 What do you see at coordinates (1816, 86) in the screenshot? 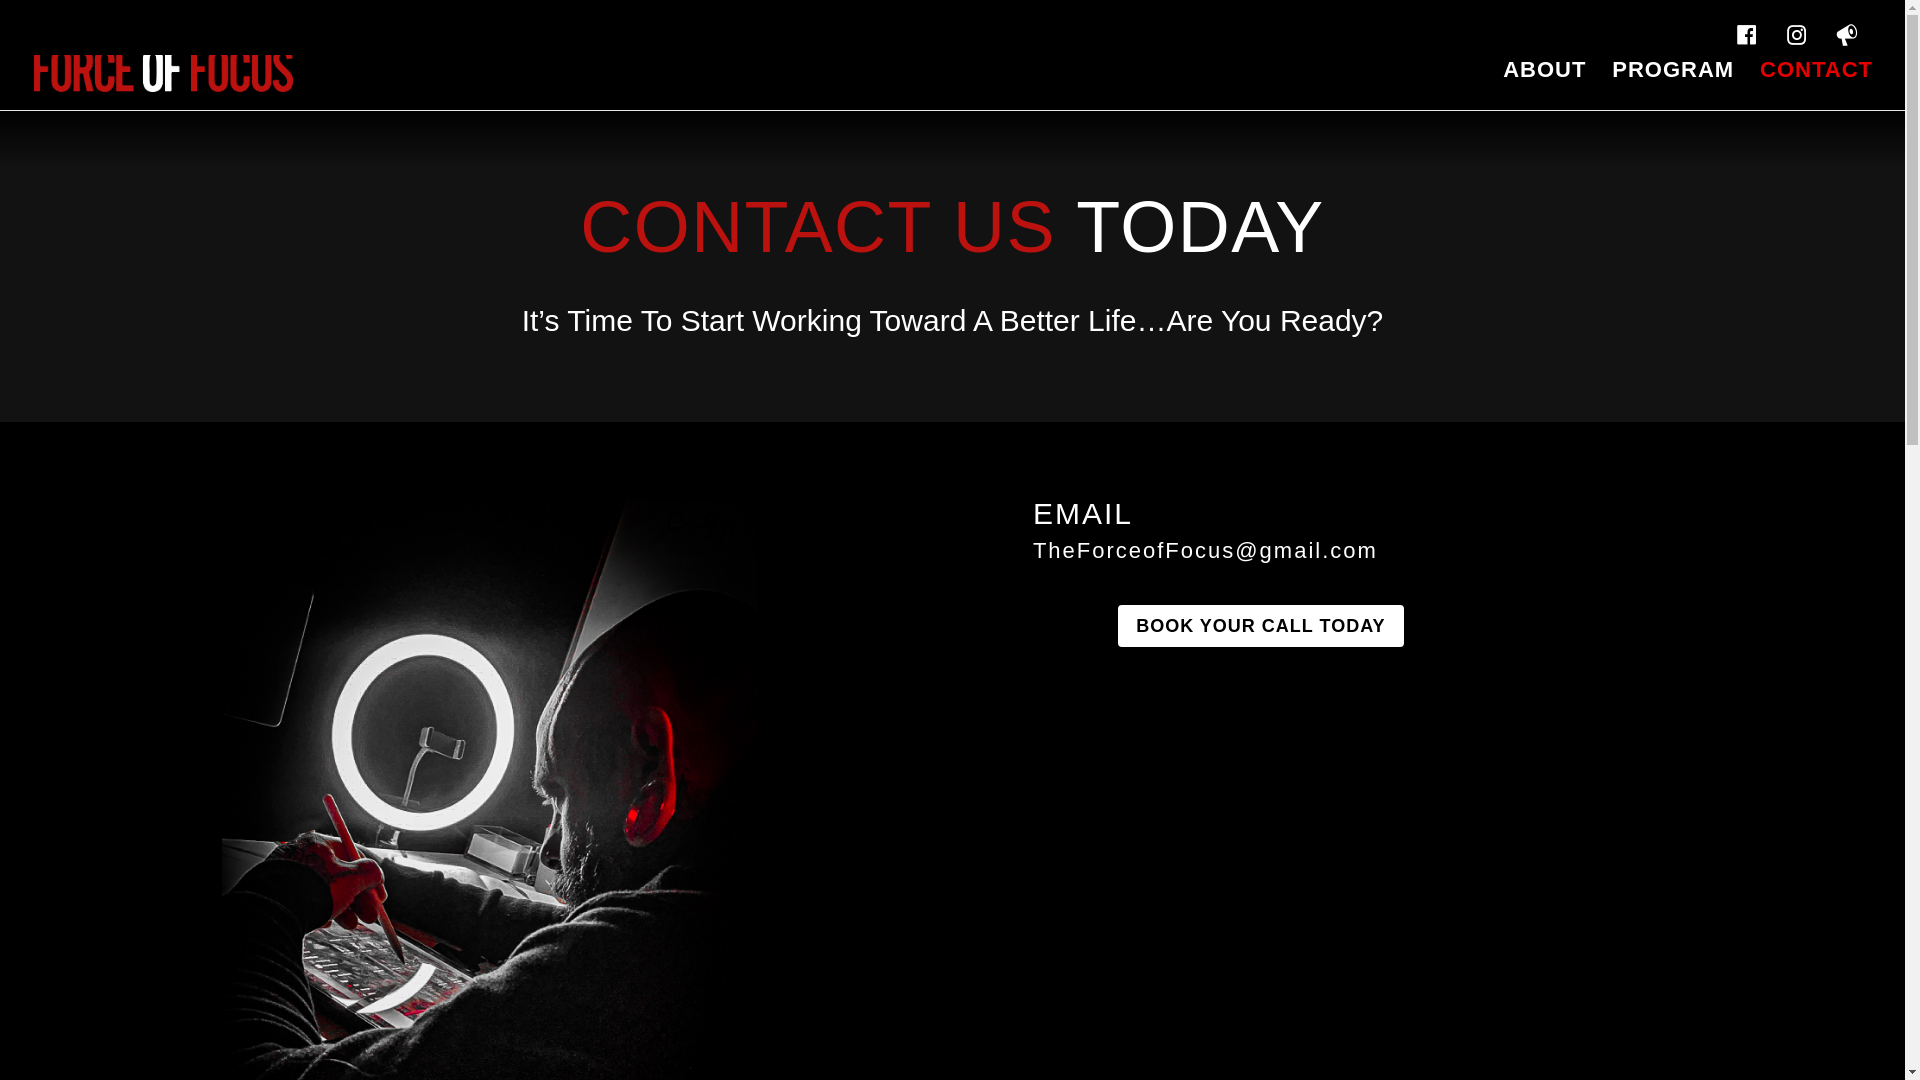
I see `CONTACT` at bounding box center [1816, 86].